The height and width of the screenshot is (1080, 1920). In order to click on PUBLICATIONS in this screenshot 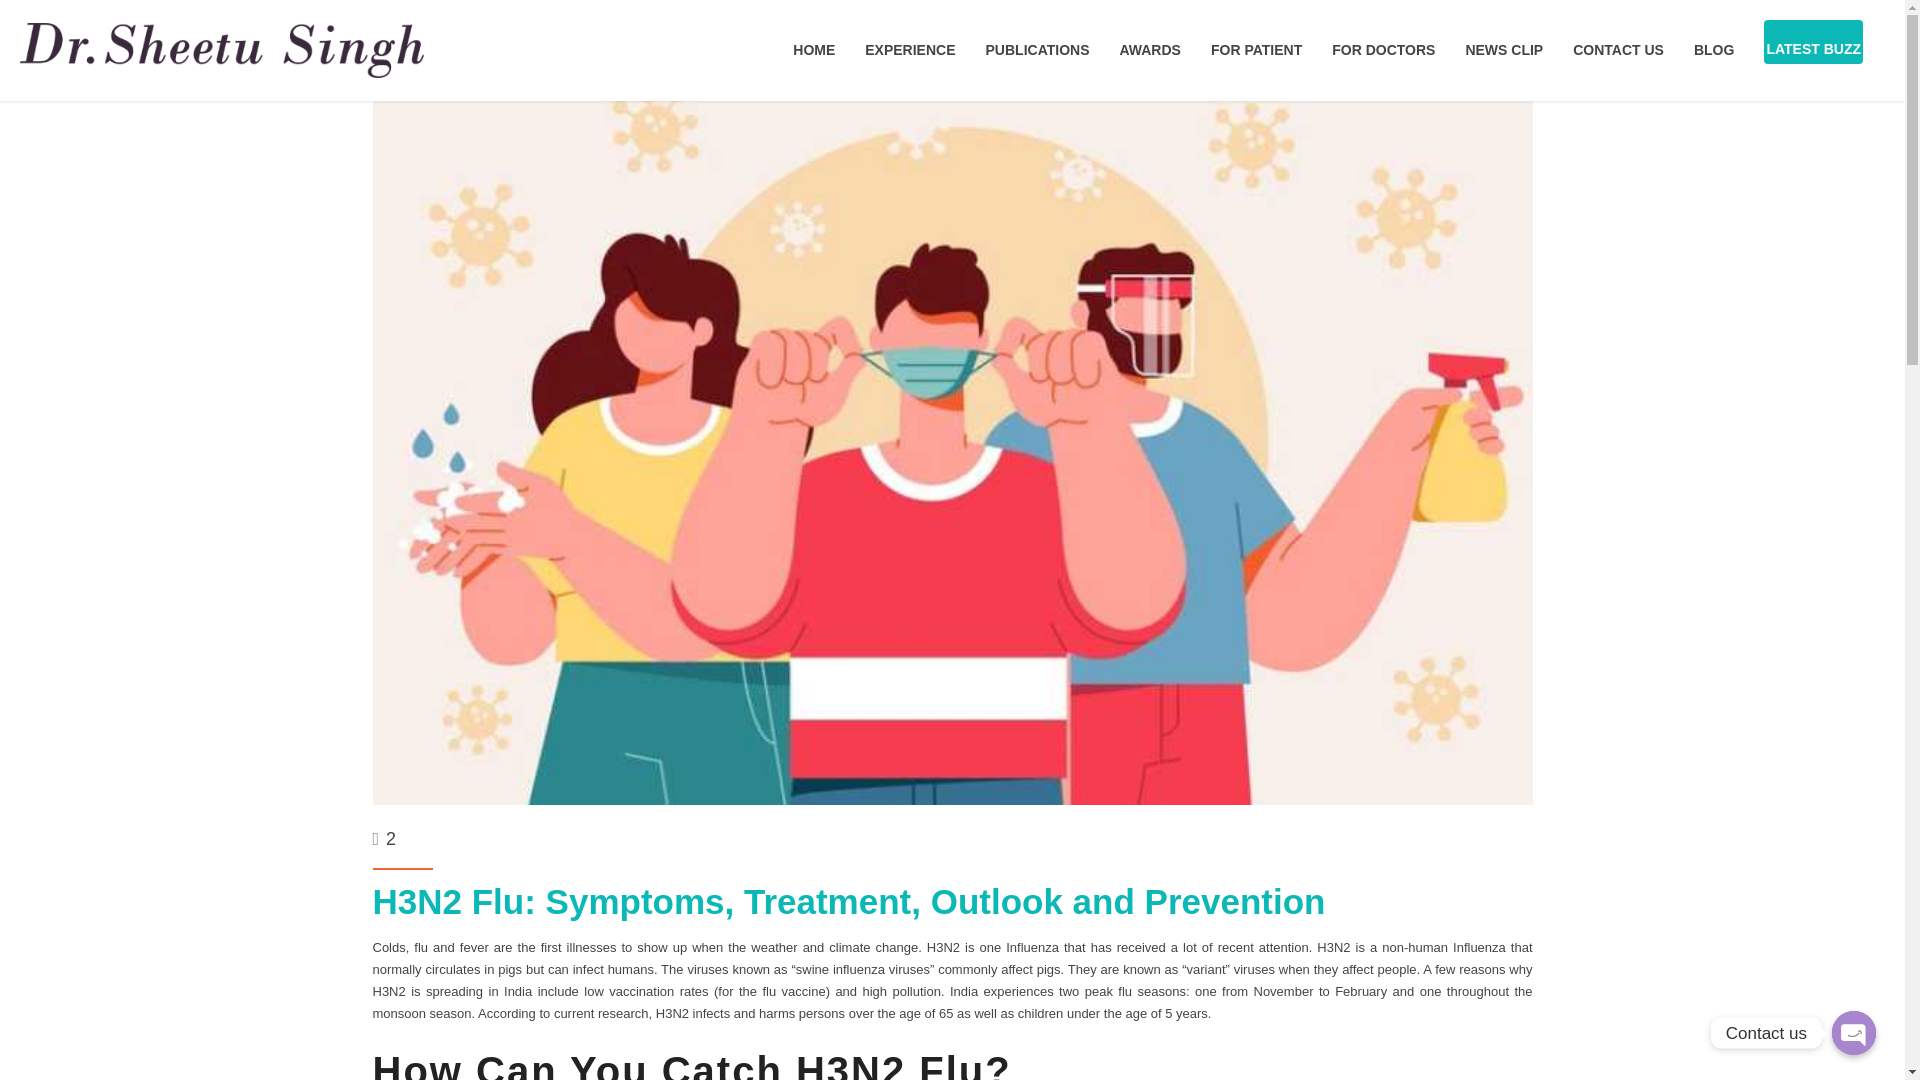, I will do `click(1038, 50)`.